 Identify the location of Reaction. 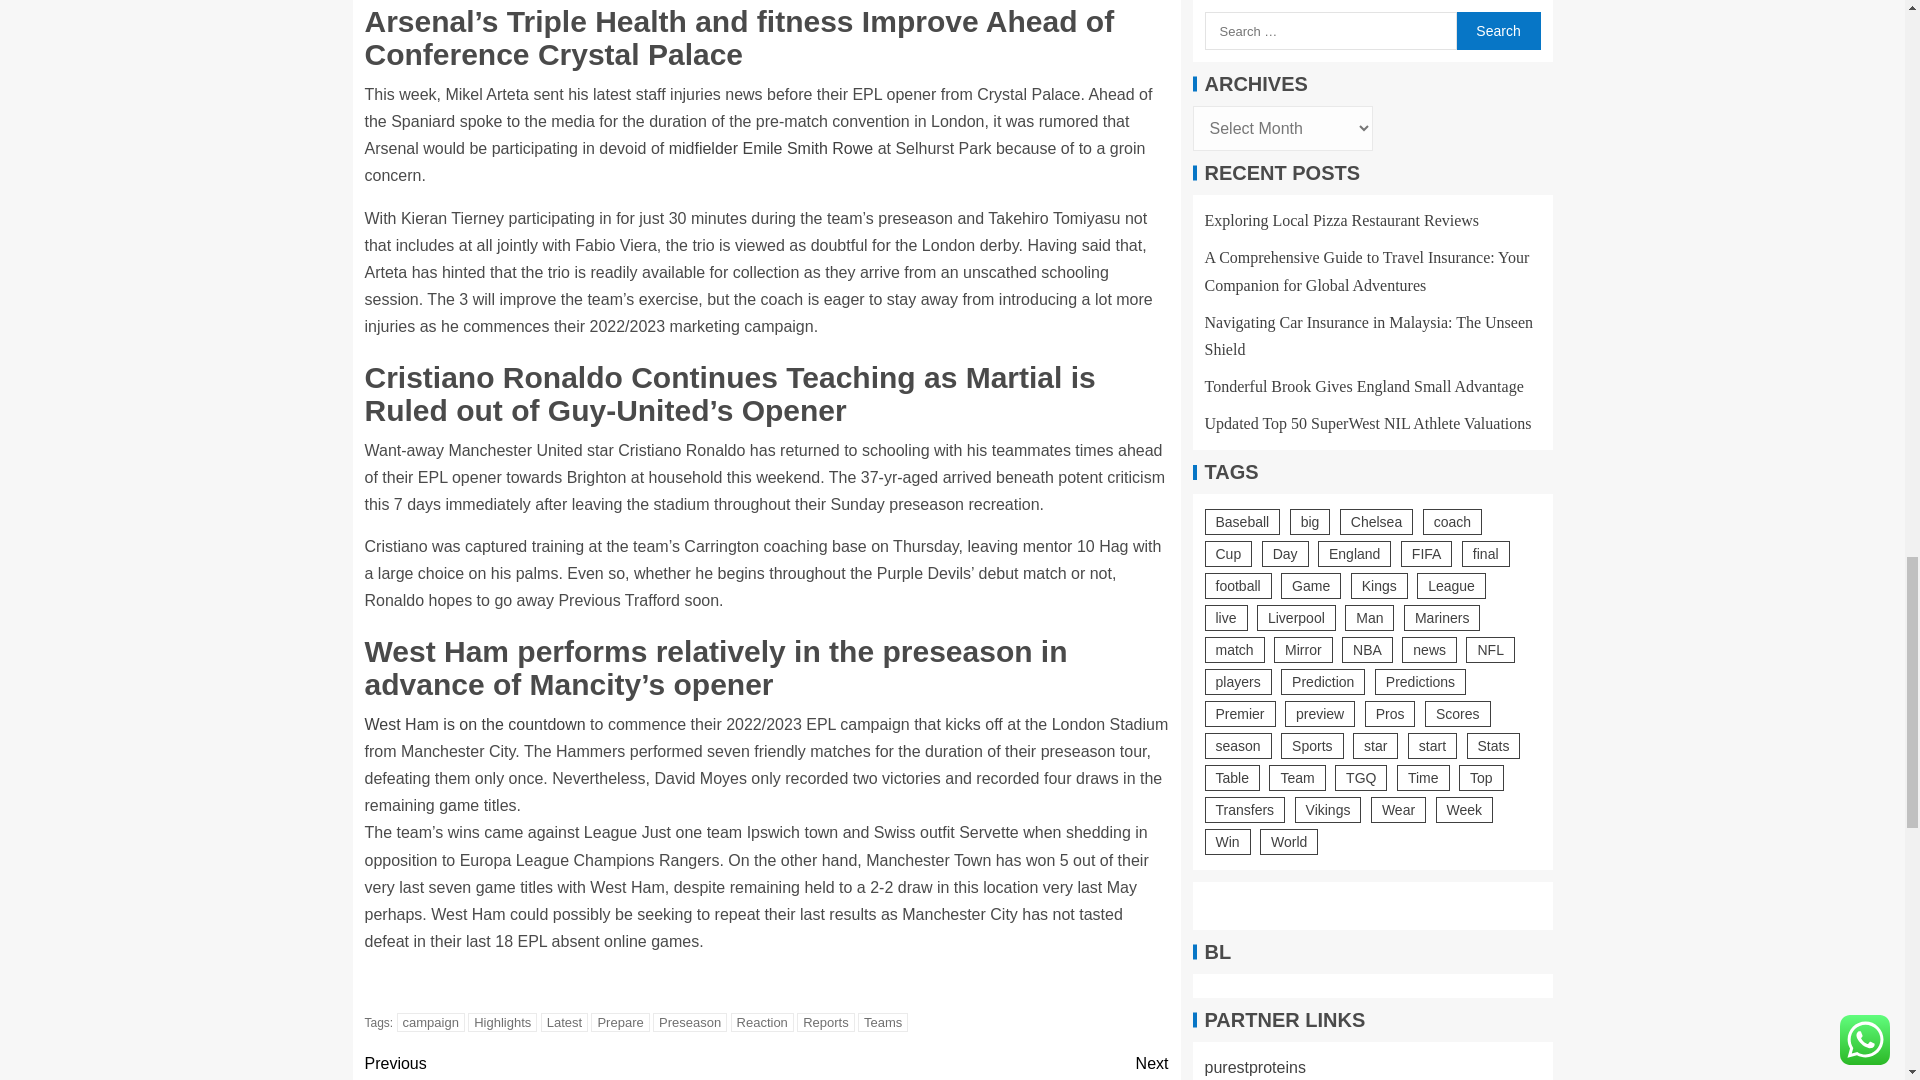
(762, 1022).